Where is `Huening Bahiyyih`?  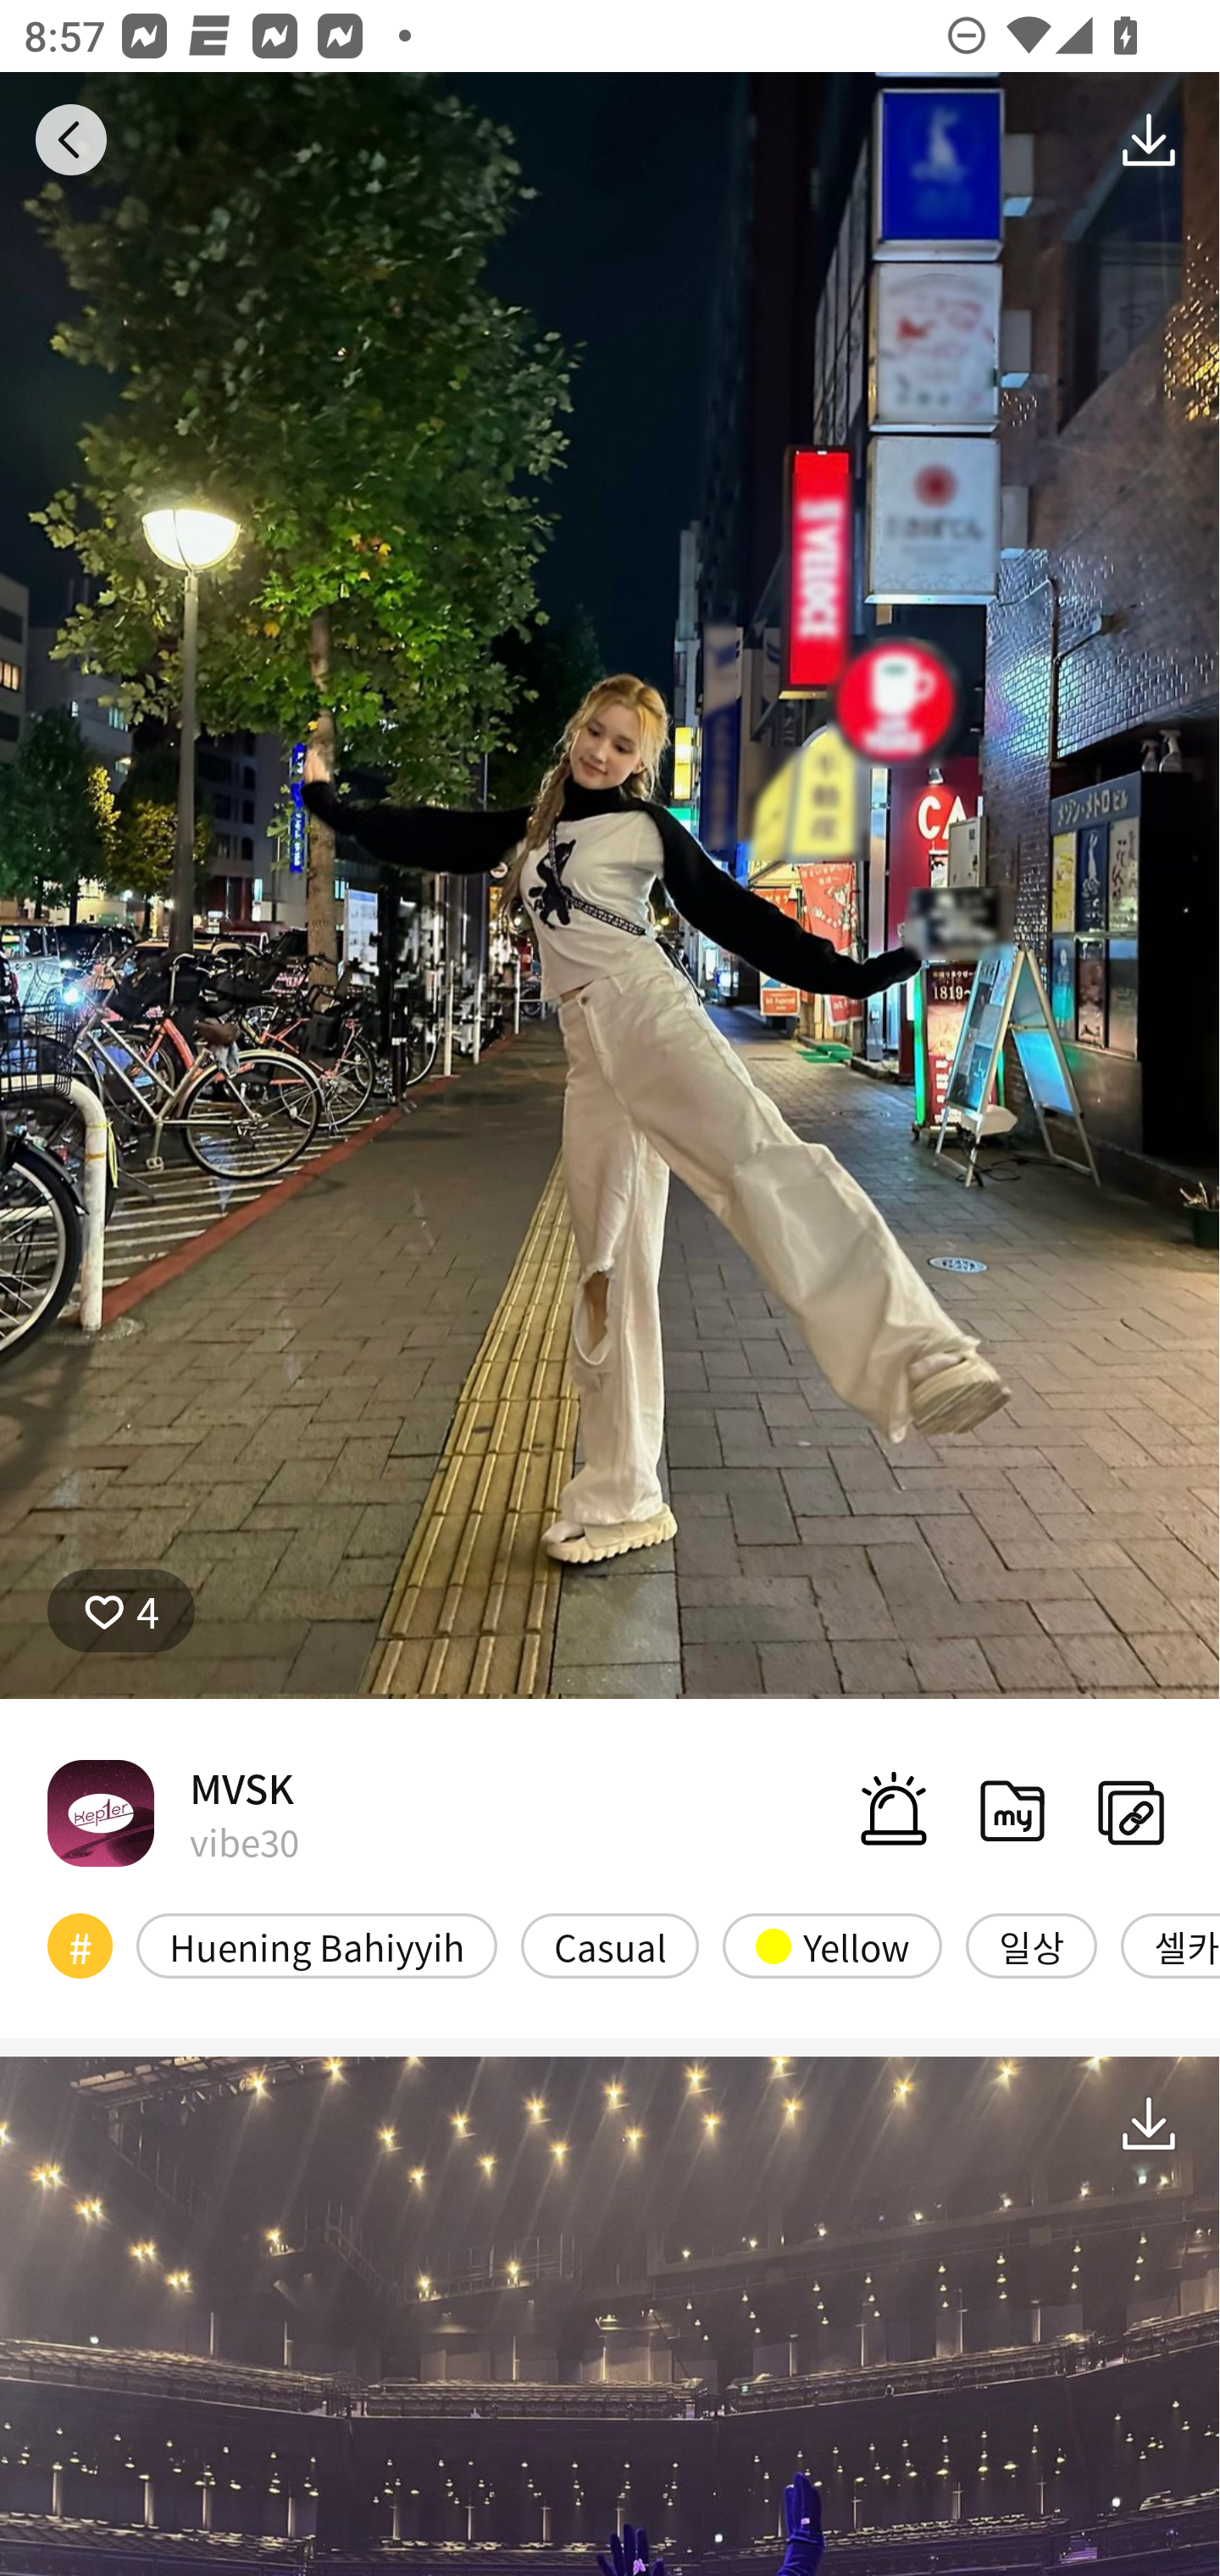 Huening Bahiyyih is located at coordinates (317, 1946).